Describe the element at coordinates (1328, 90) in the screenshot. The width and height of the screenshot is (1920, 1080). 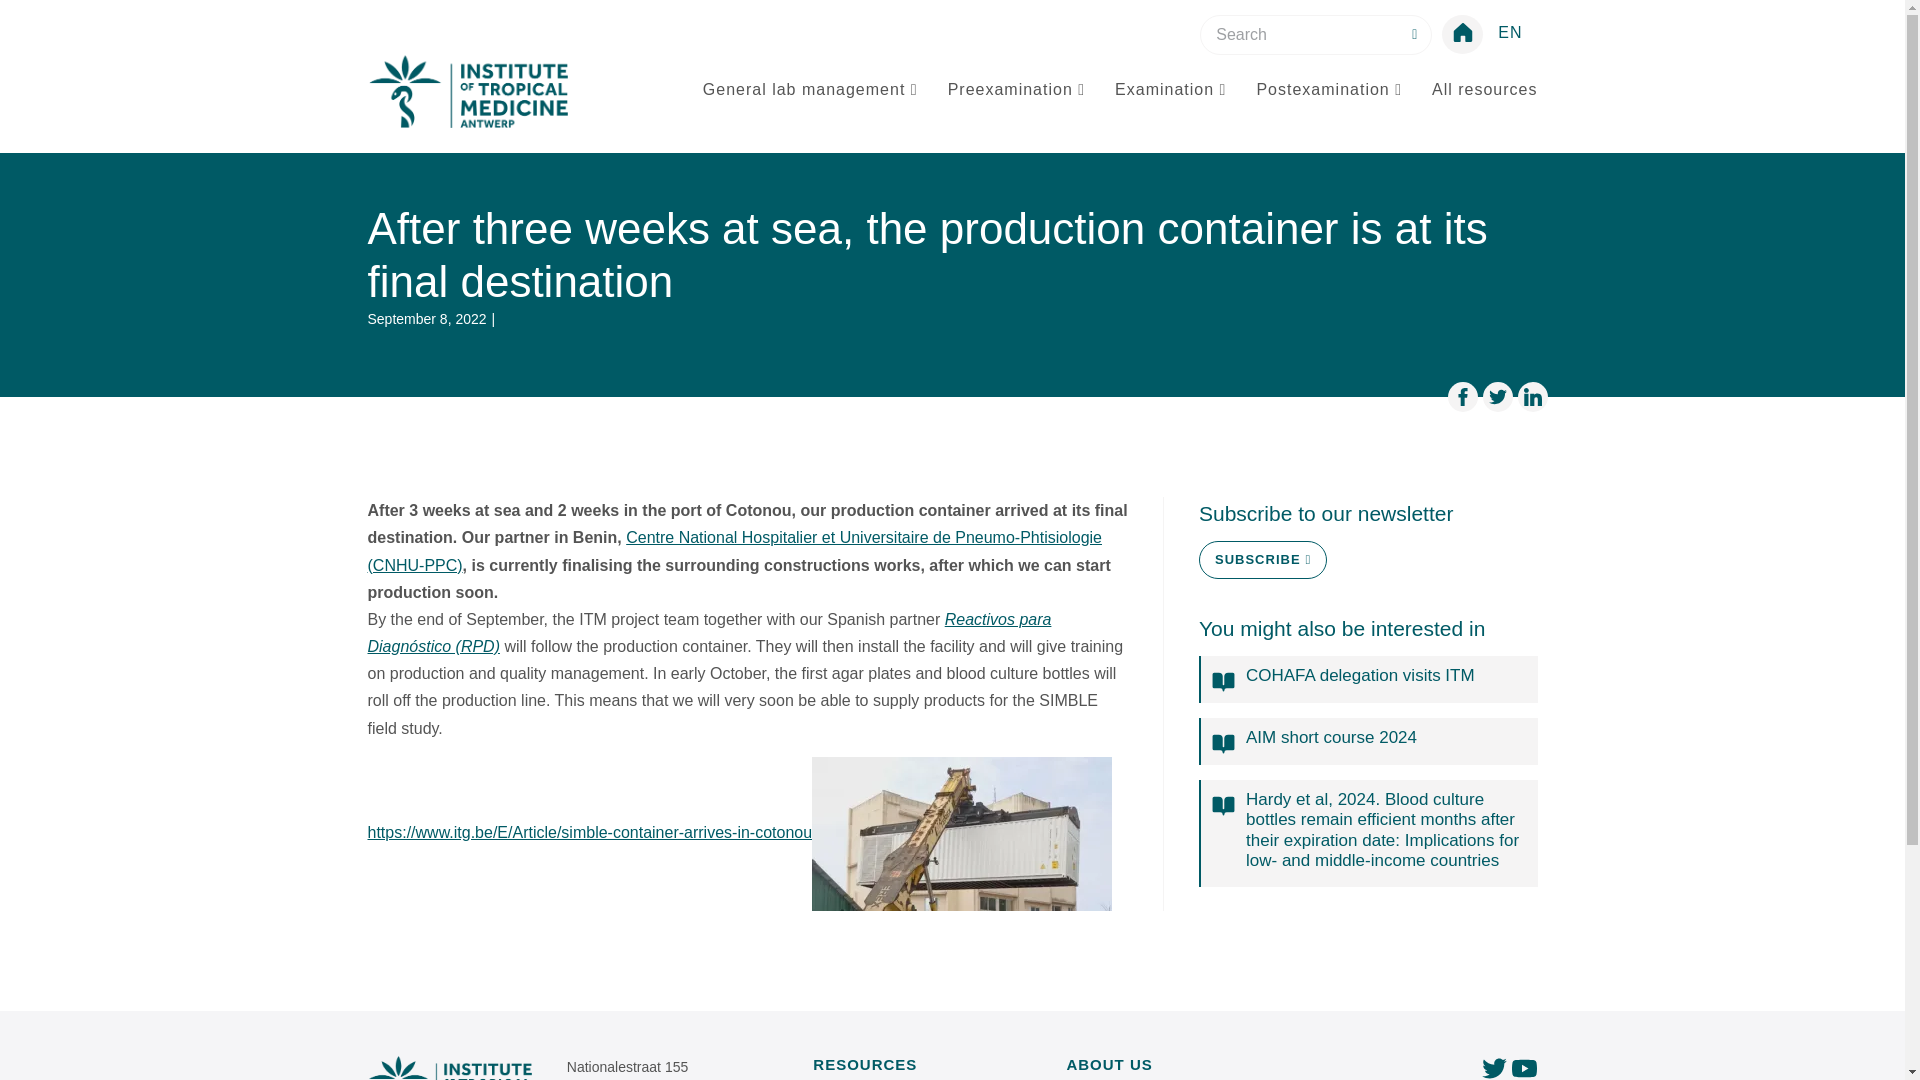
I see `Postexamination` at that location.